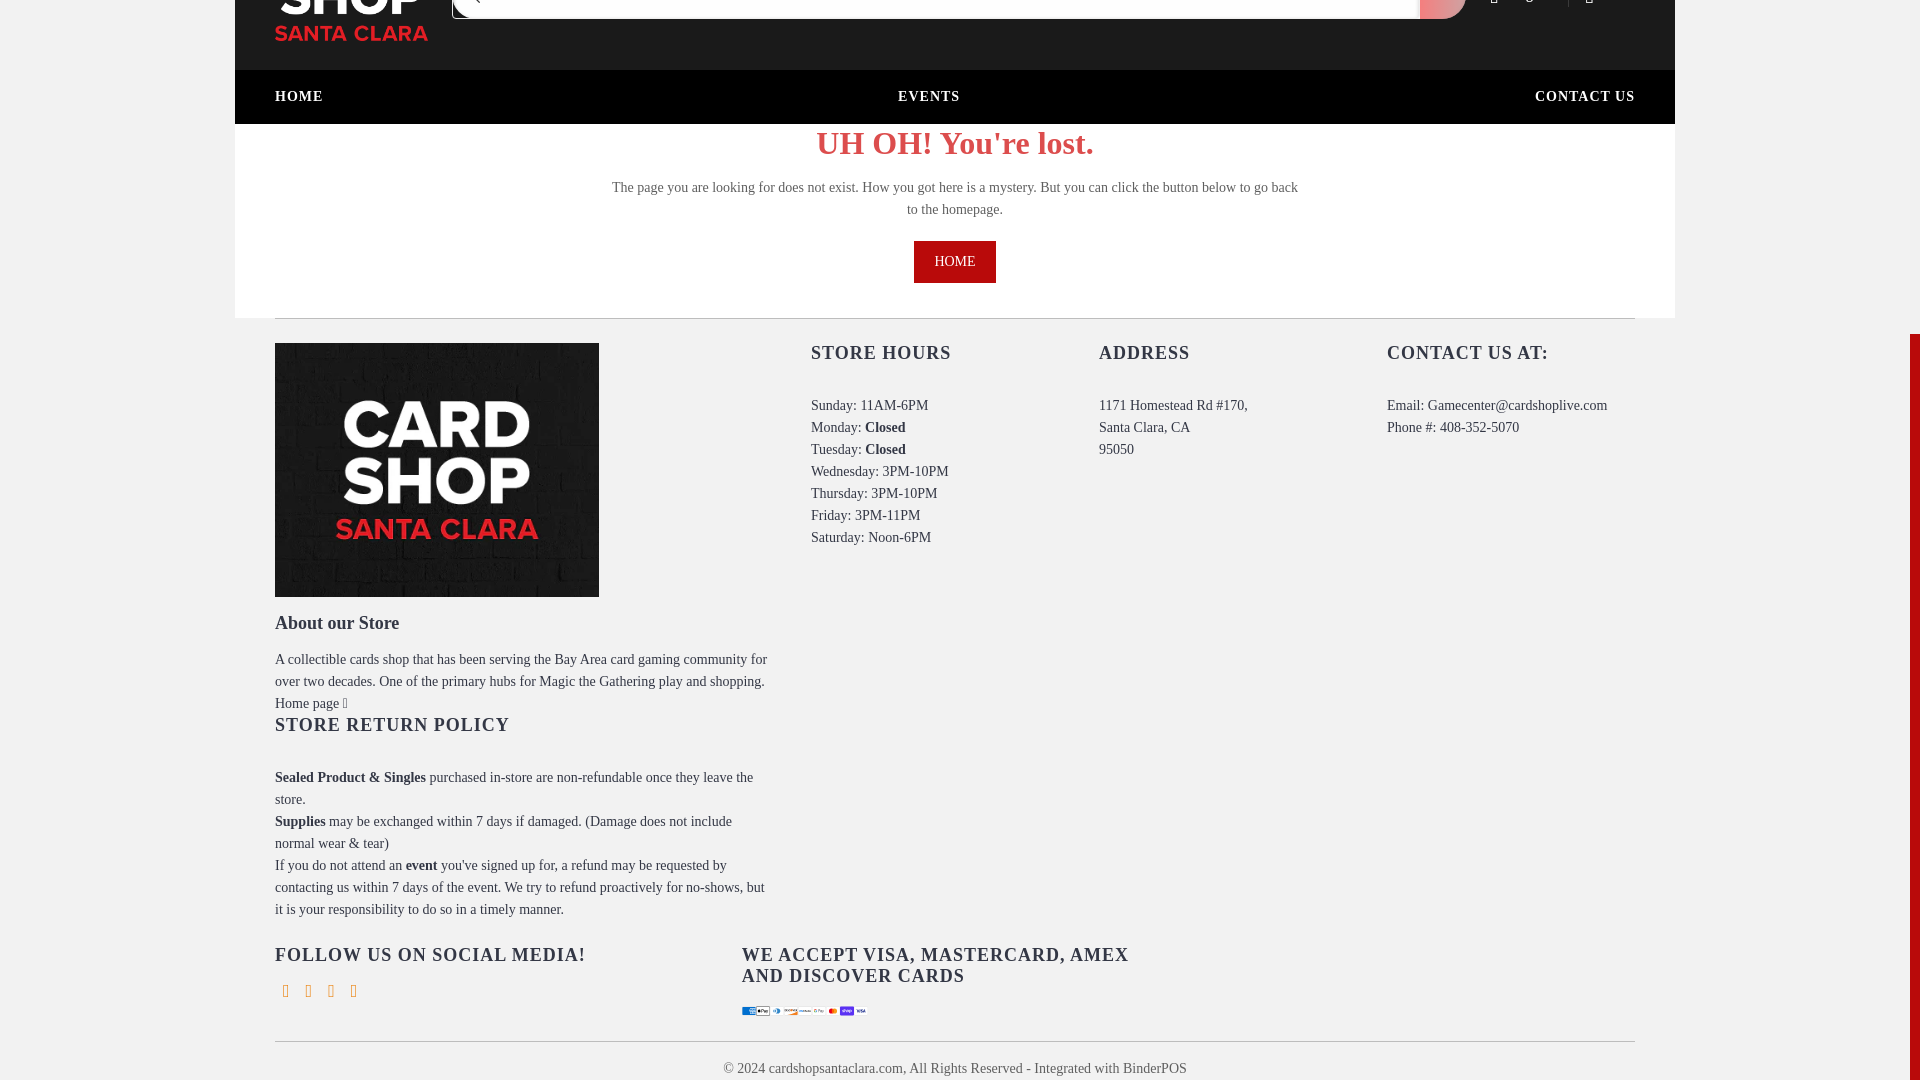 The width and height of the screenshot is (1920, 1080). I want to click on Home page, so click(310, 702).